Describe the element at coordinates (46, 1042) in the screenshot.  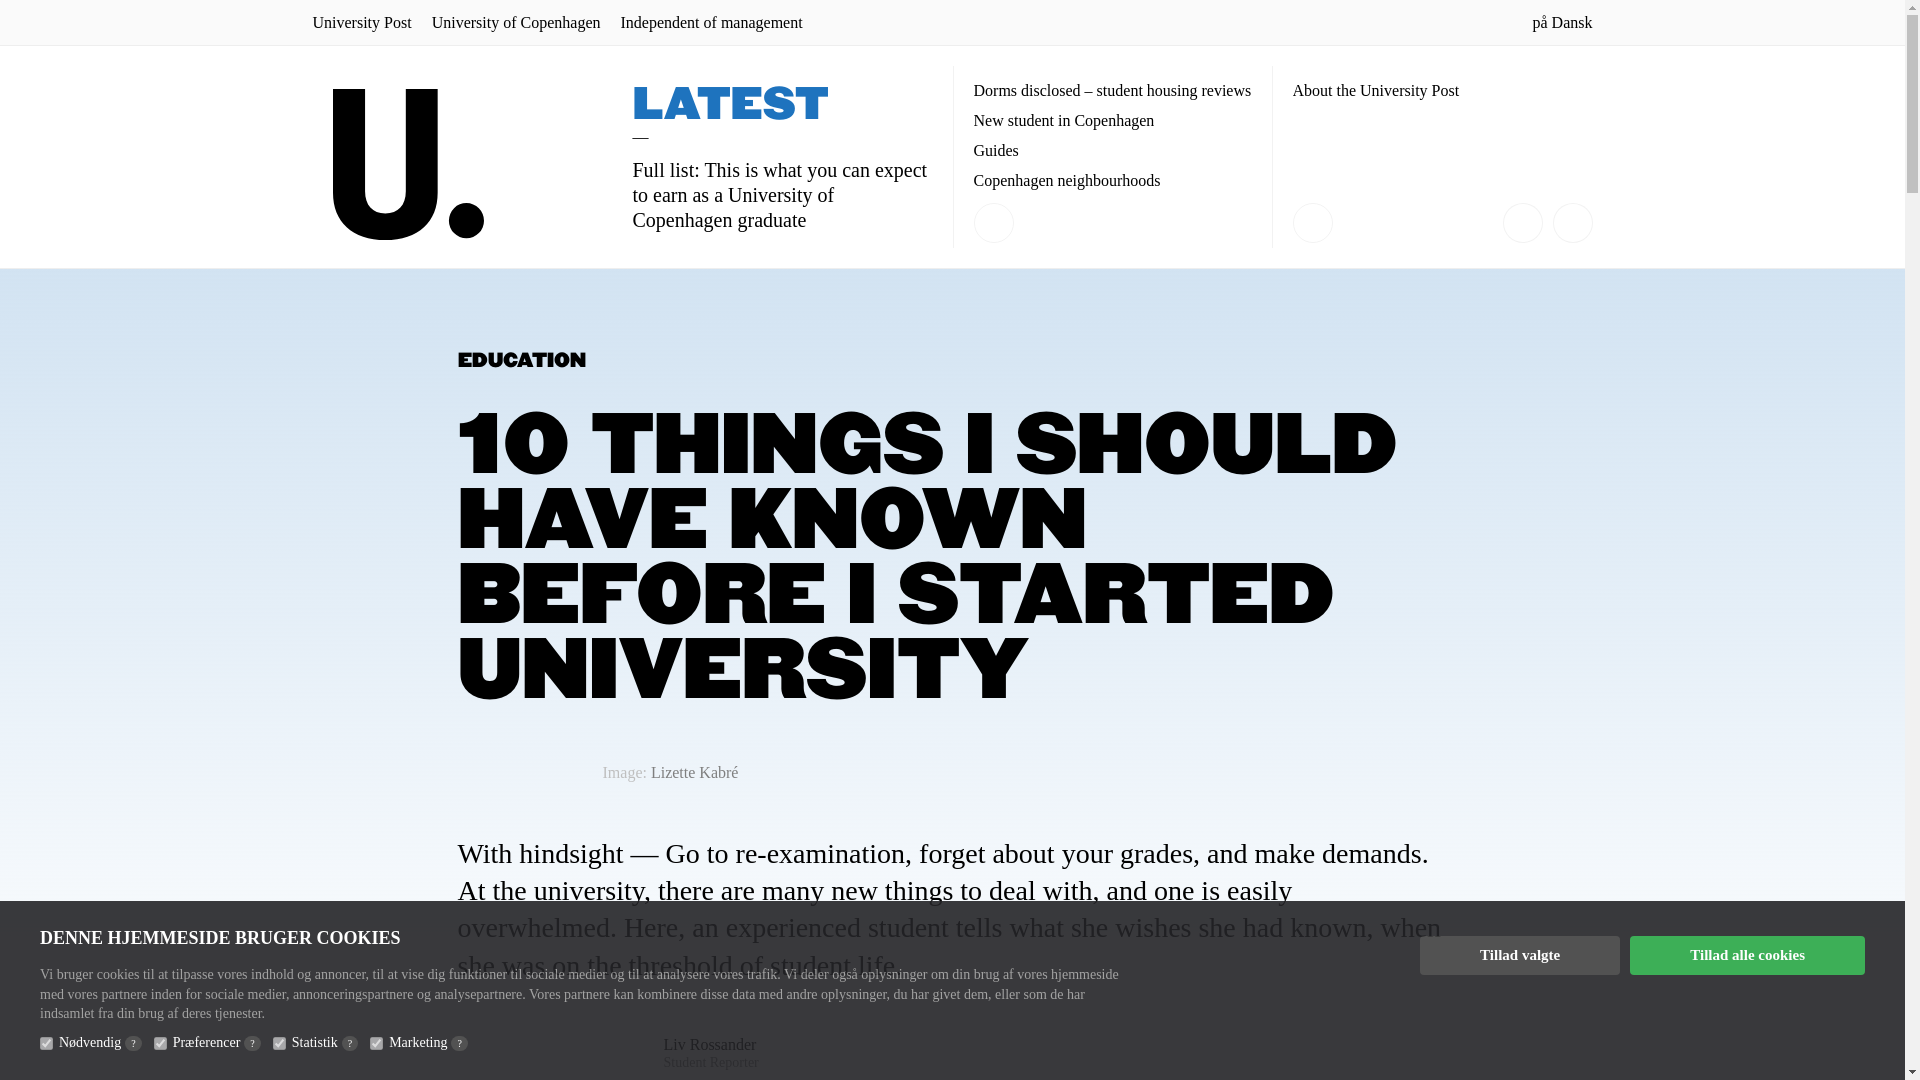
I see `on` at that location.